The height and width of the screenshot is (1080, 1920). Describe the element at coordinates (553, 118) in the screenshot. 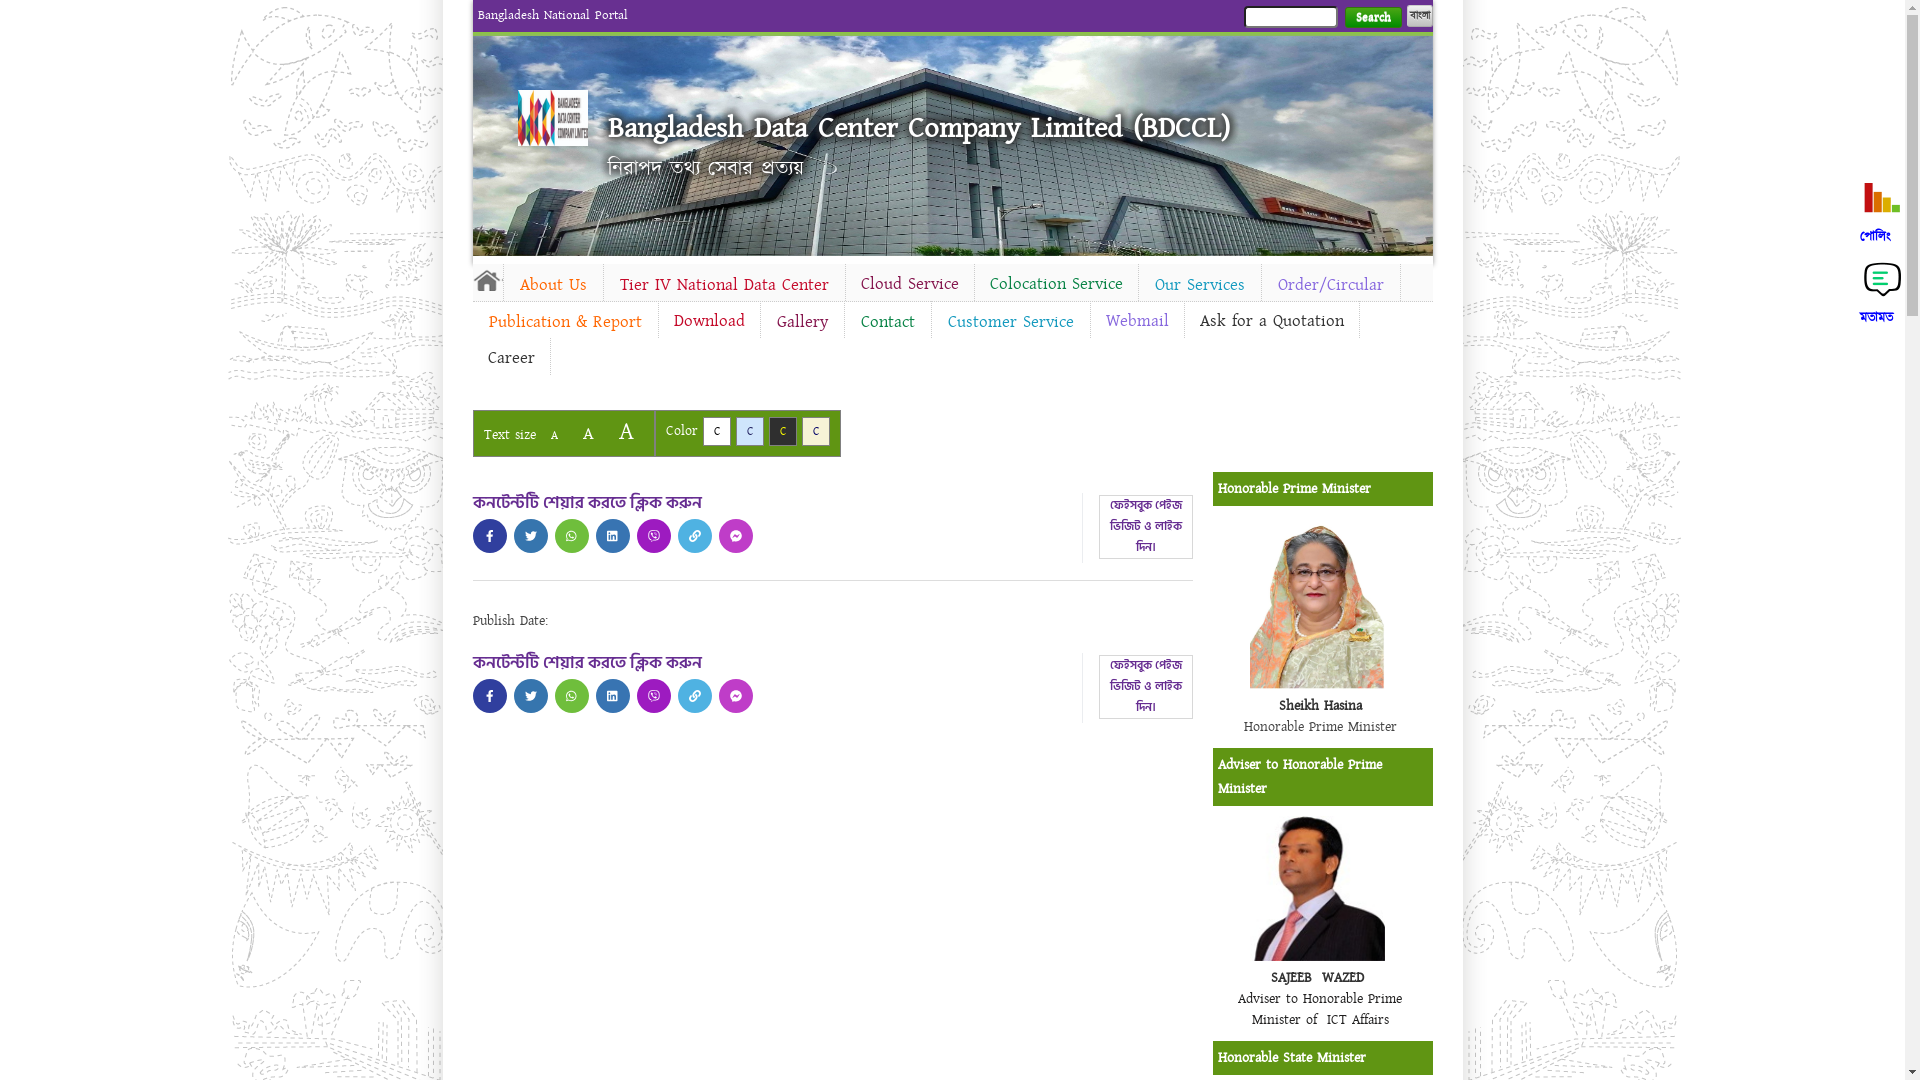

I see `Home` at that location.